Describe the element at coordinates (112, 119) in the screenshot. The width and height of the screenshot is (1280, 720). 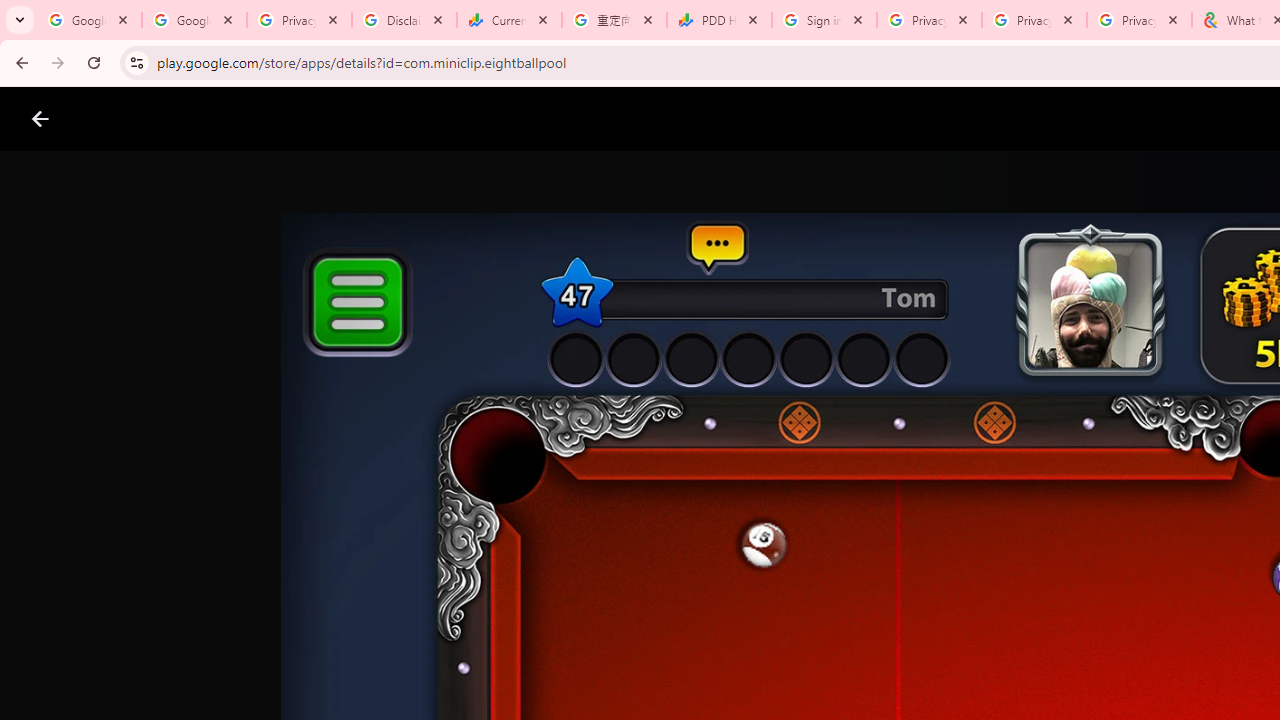
I see `Google Play logo` at that location.